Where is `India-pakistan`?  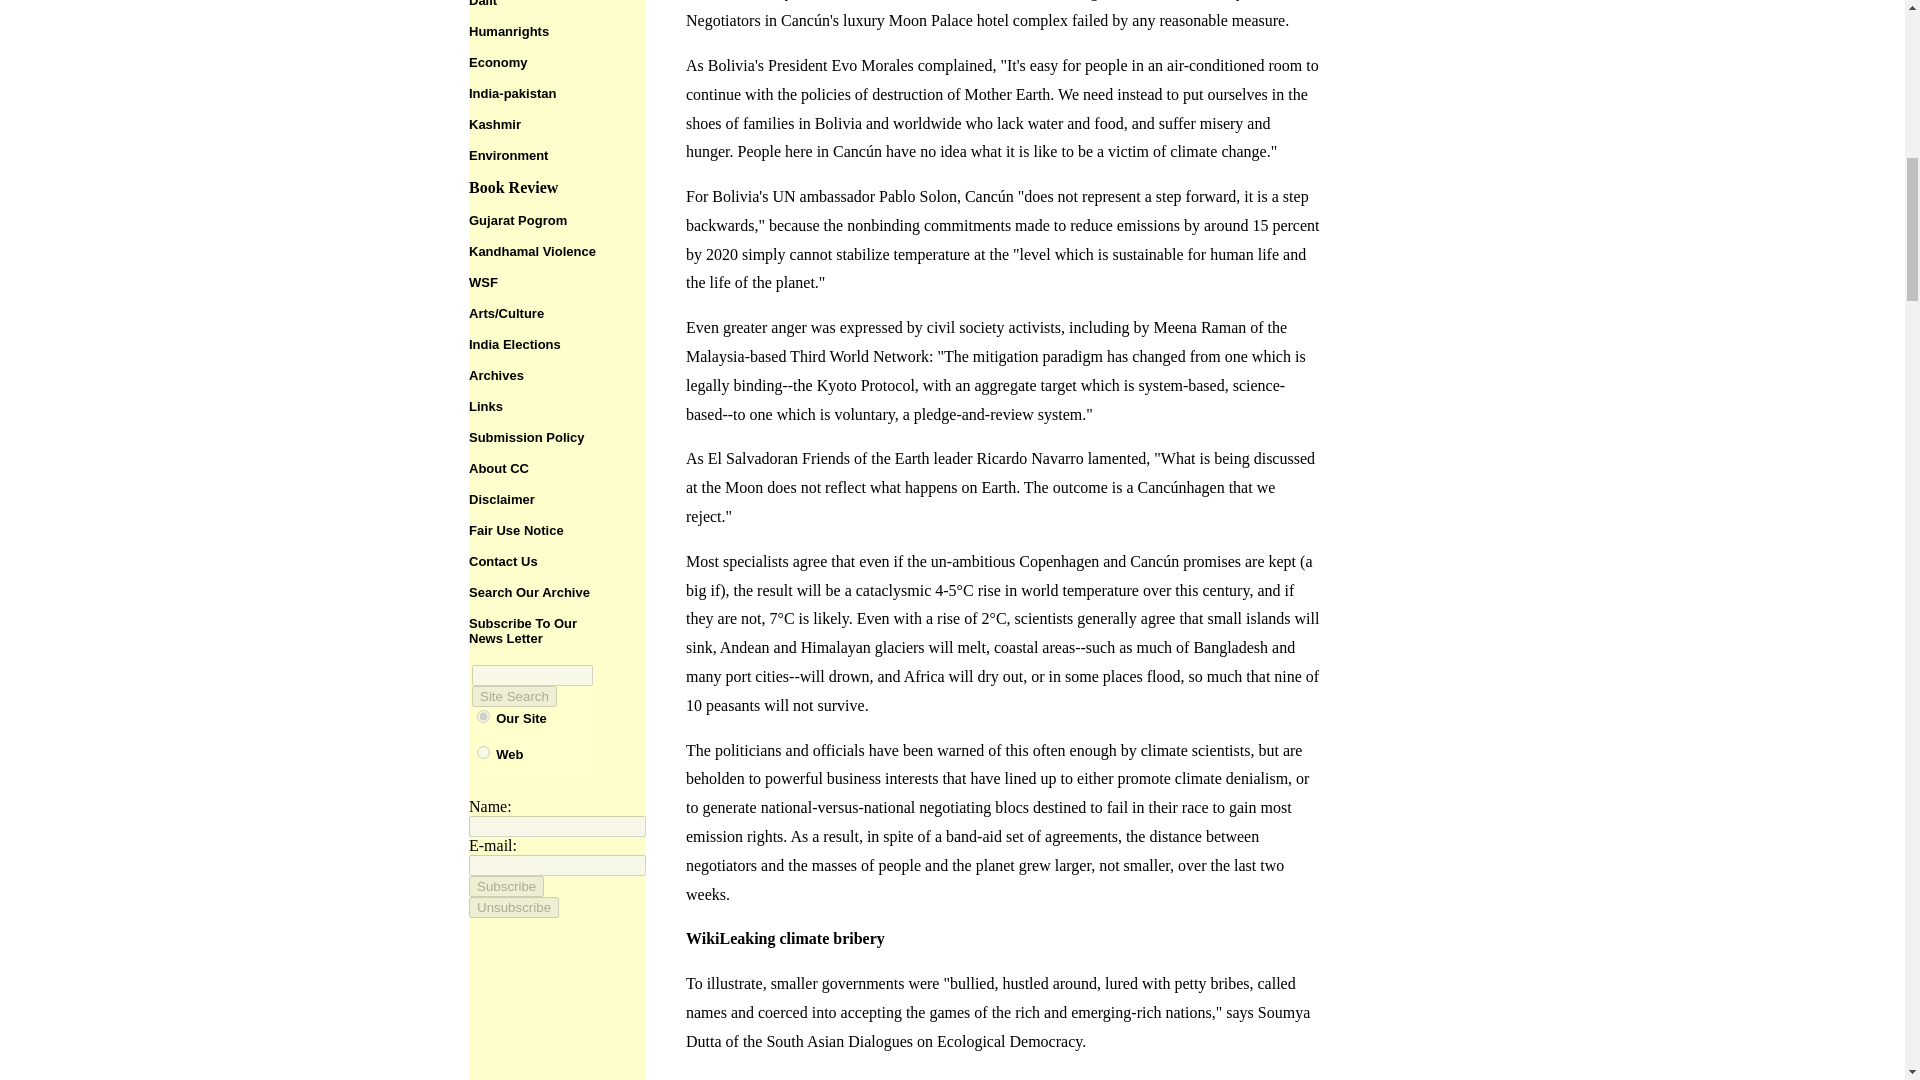 India-pakistan is located at coordinates (512, 94).